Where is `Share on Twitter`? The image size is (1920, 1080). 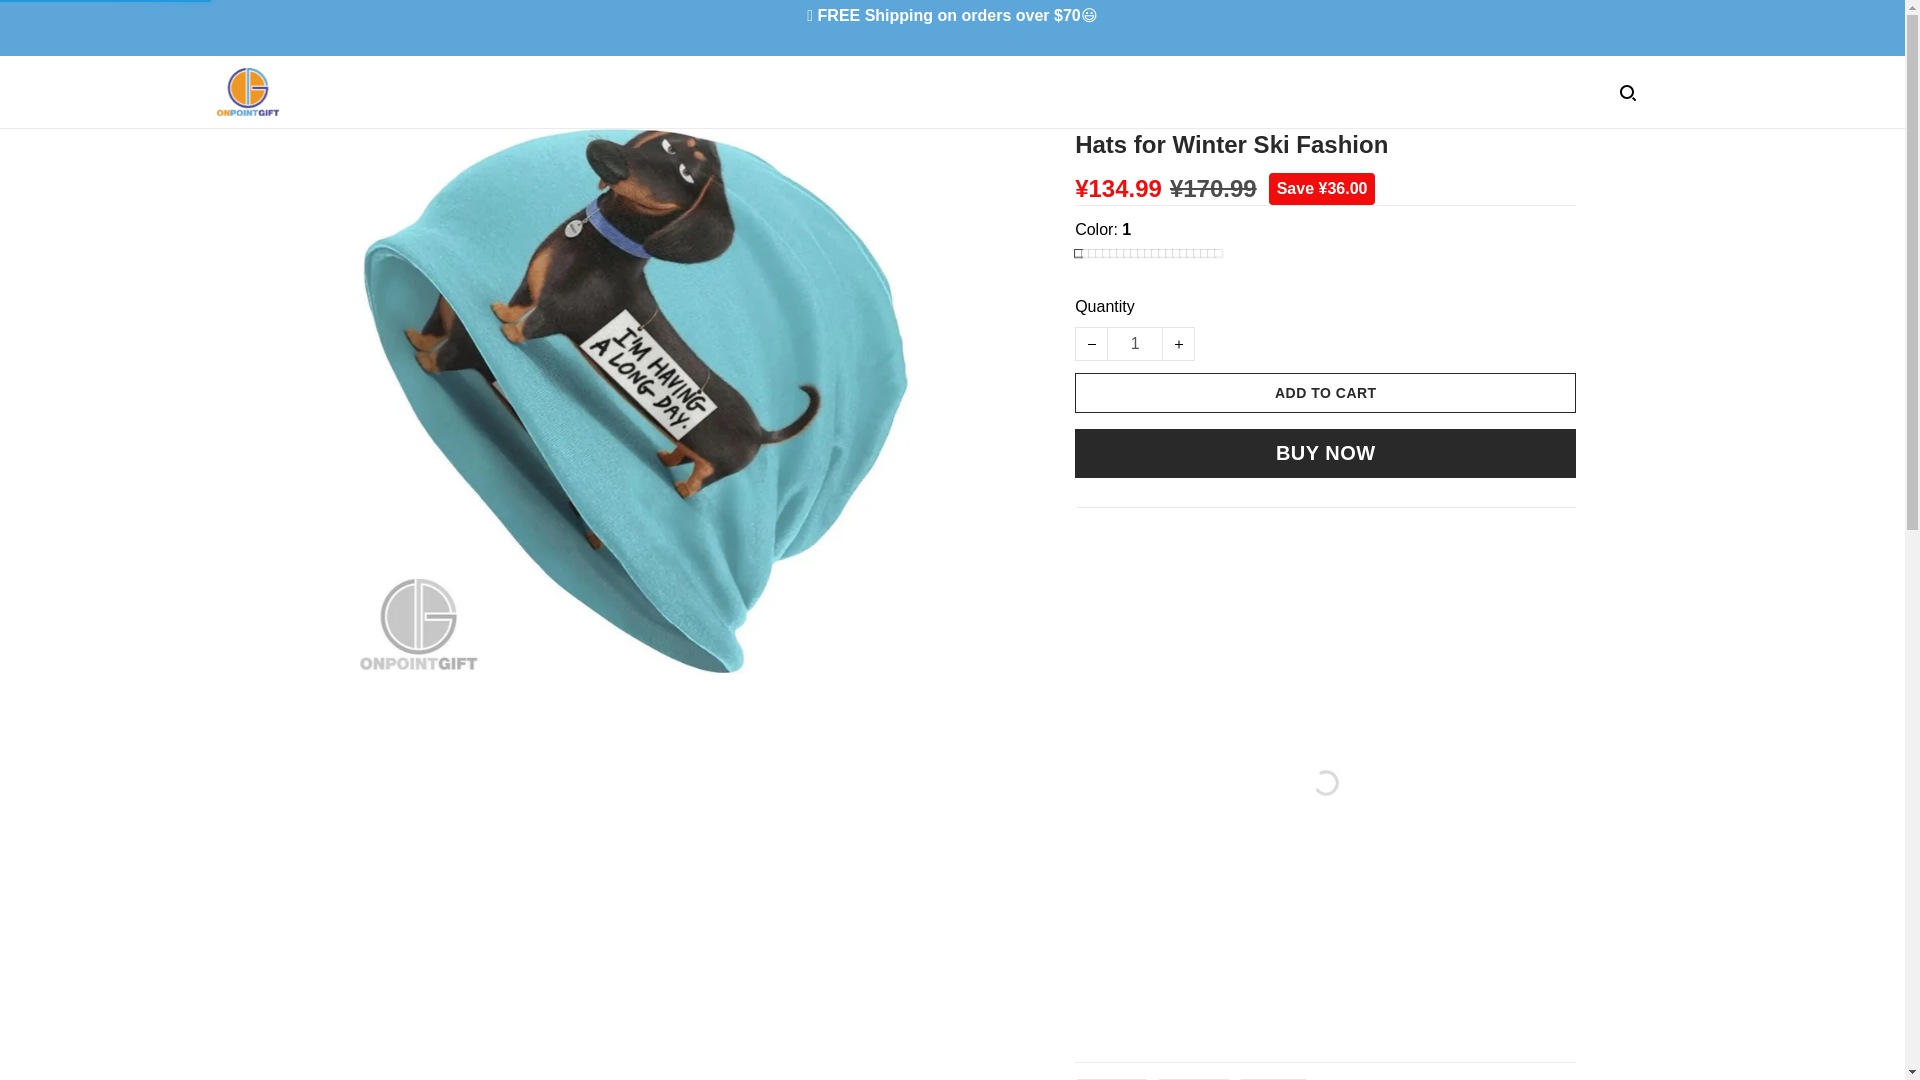 Share on Twitter is located at coordinates (1194, 1079).